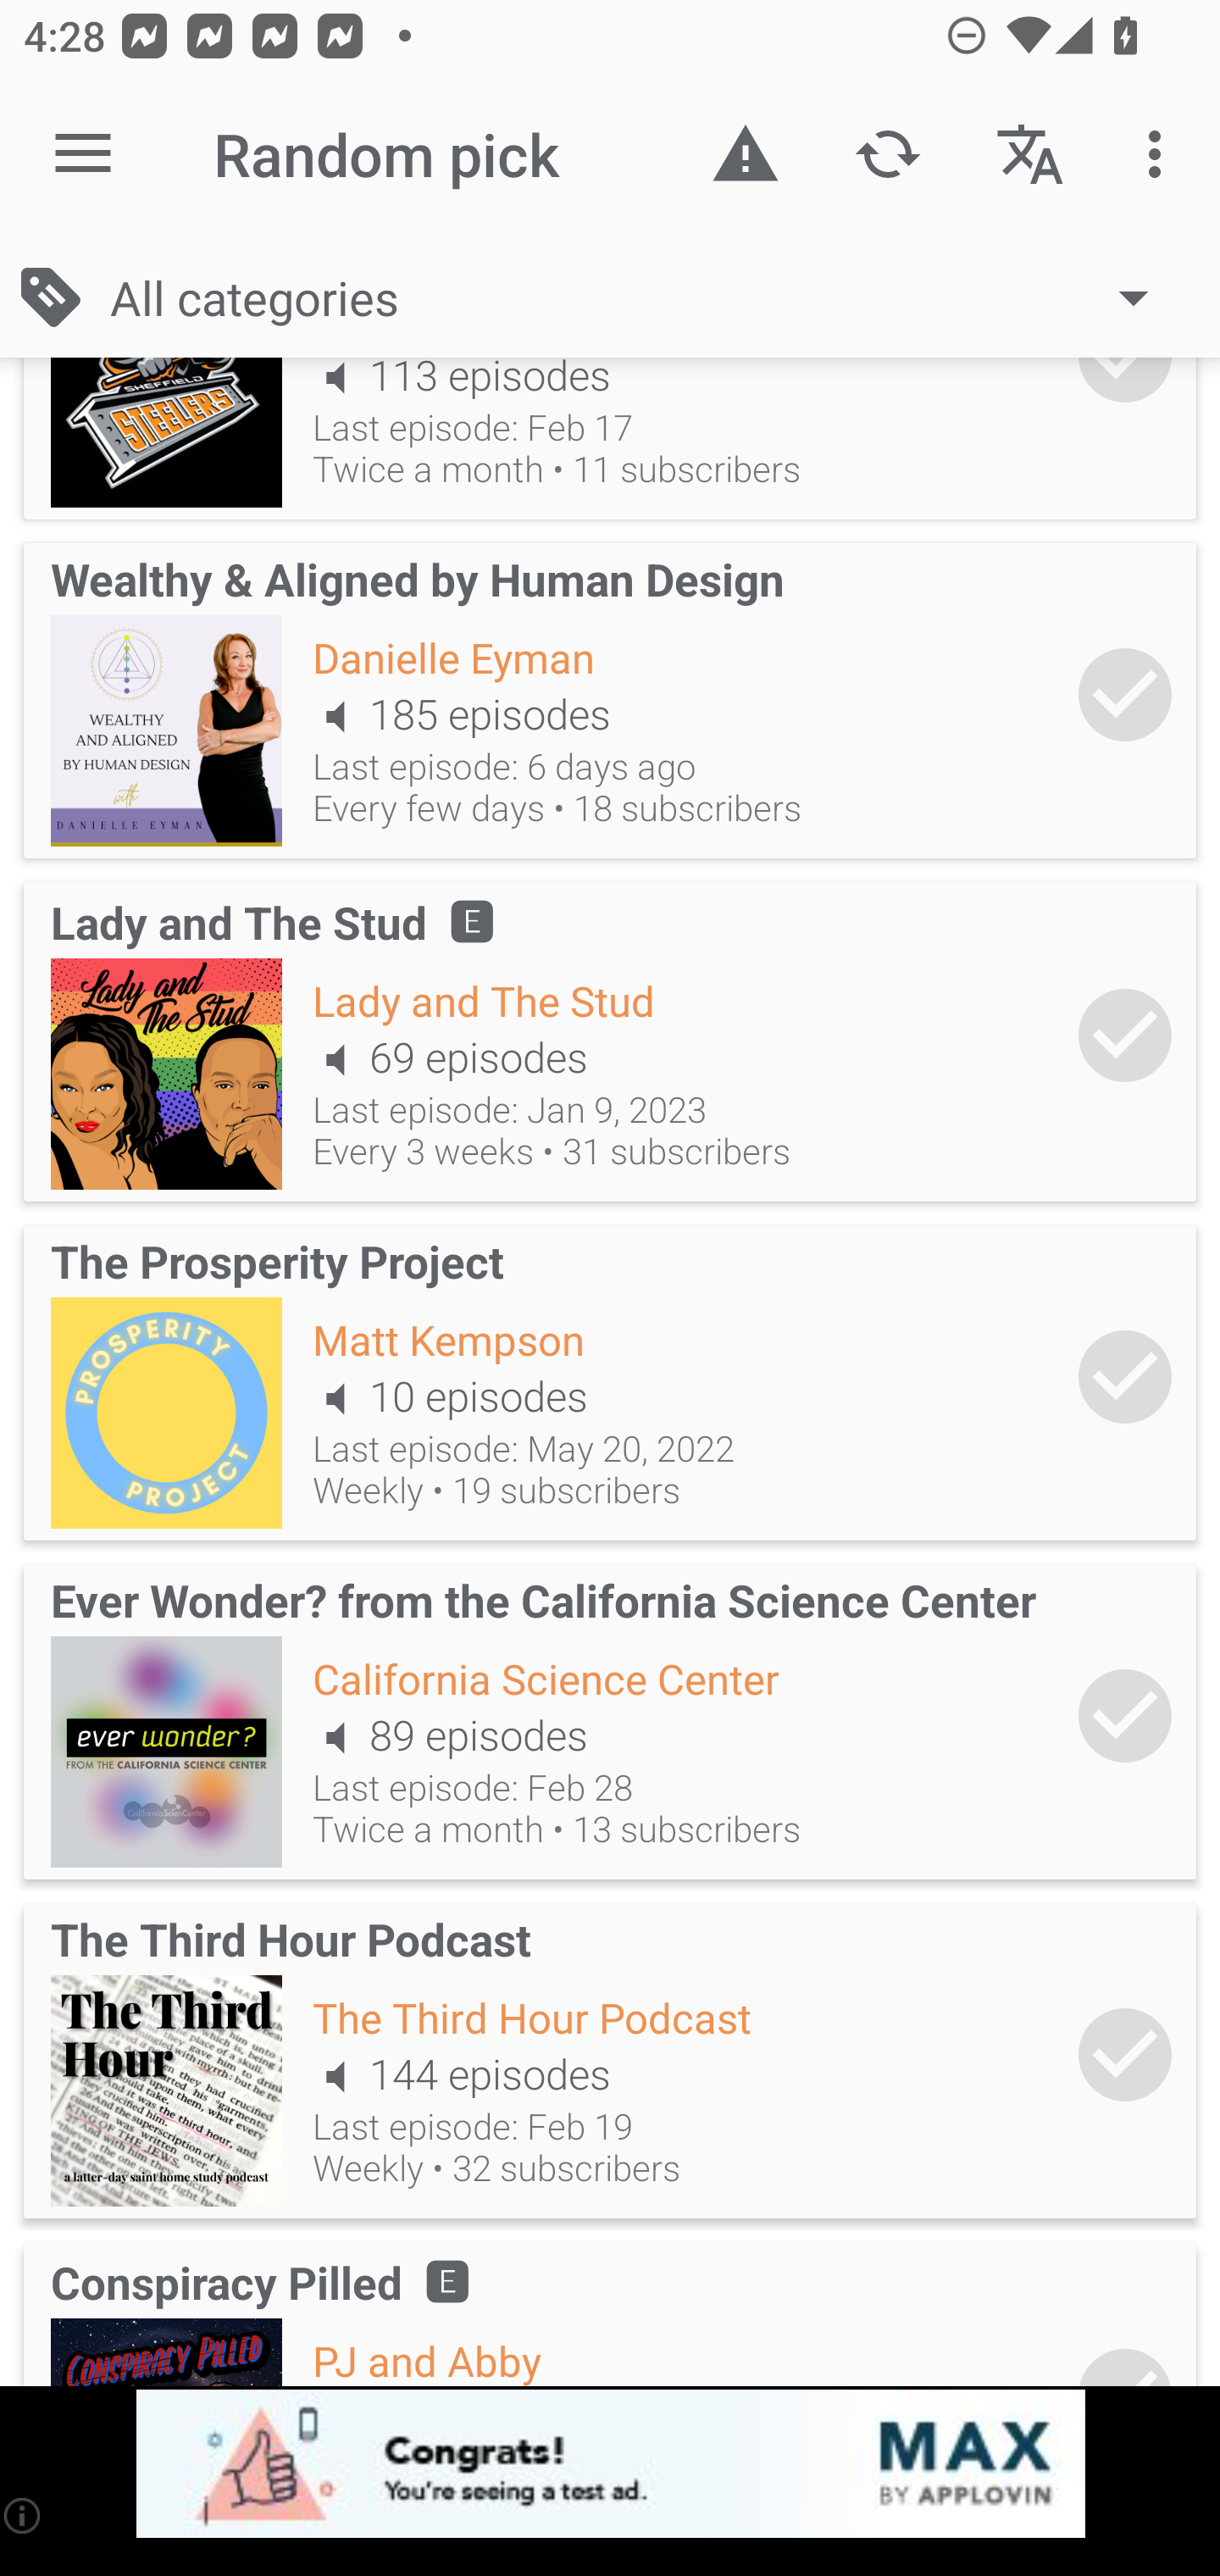 This screenshot has width=1220, height=2576. I want to click on More options, so click(1161, 154).